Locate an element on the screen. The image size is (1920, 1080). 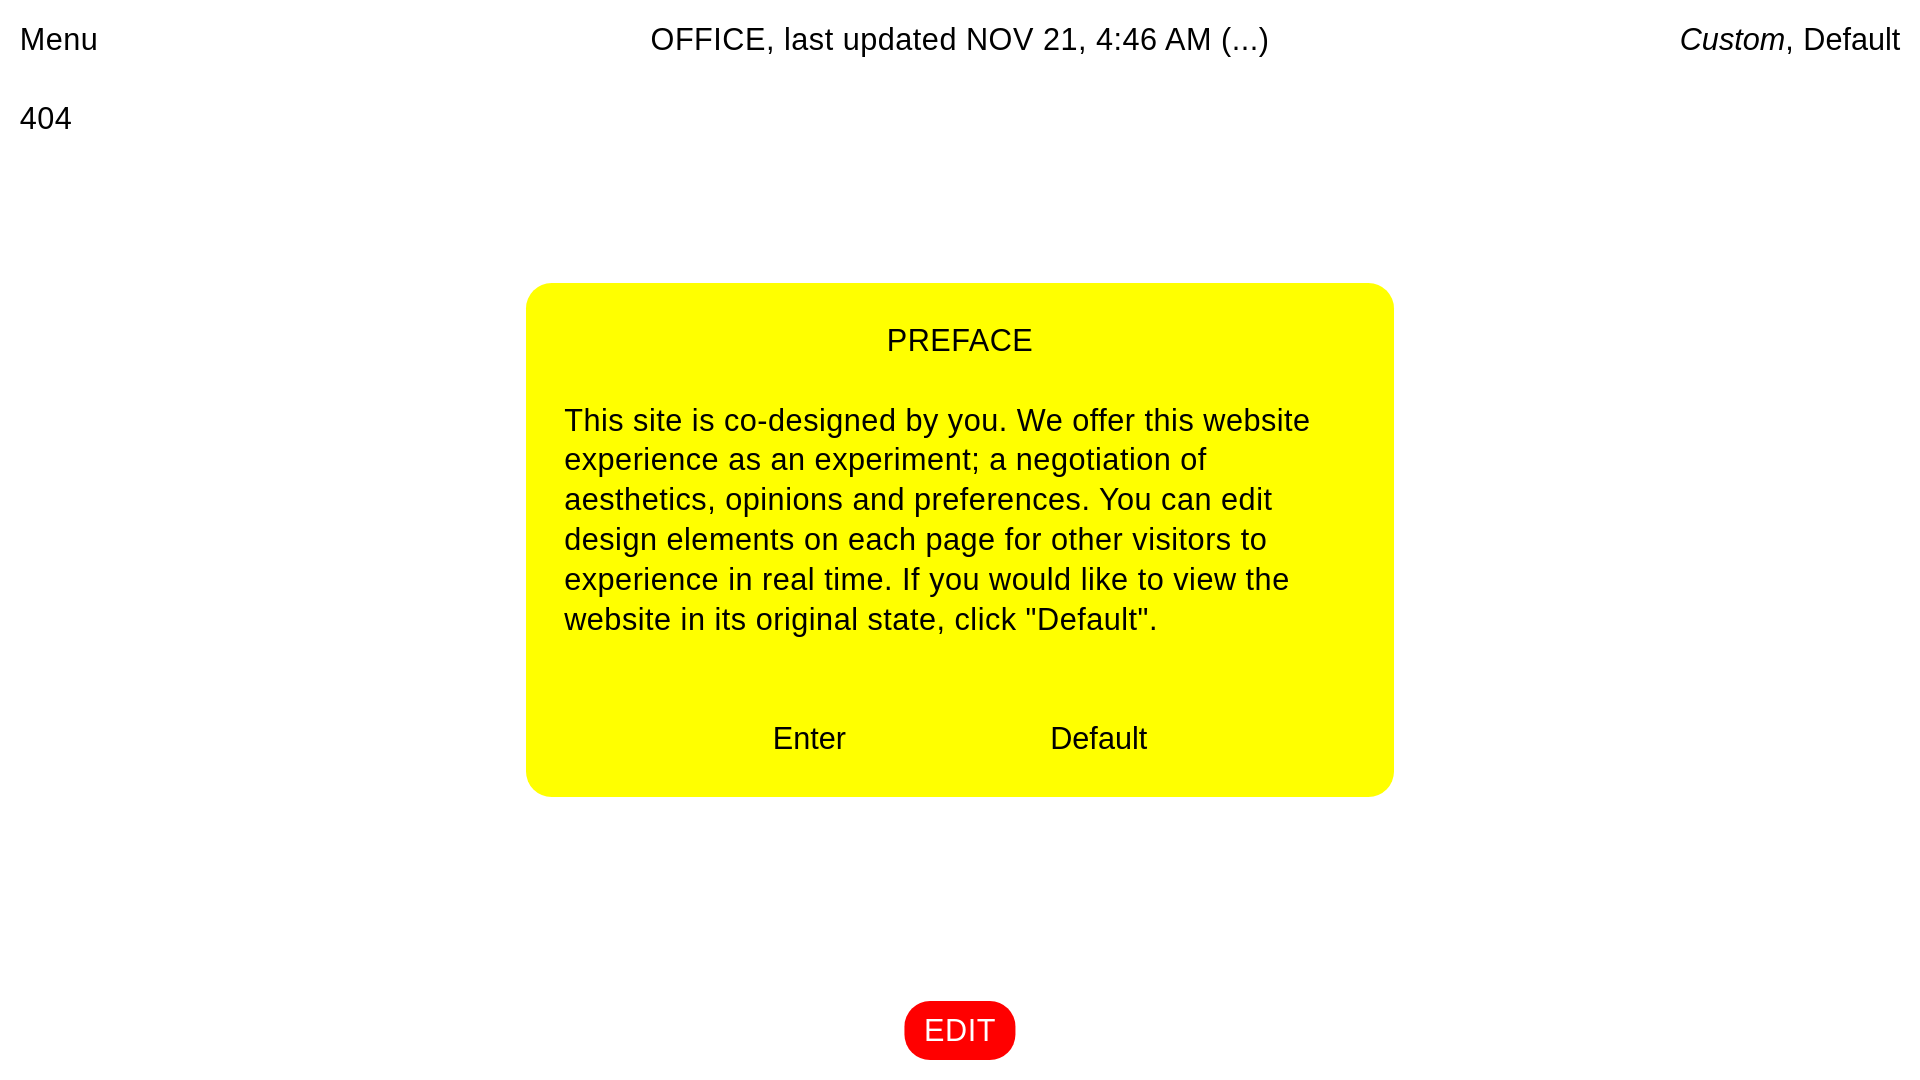
Default is located at coordinates (1852, 40).